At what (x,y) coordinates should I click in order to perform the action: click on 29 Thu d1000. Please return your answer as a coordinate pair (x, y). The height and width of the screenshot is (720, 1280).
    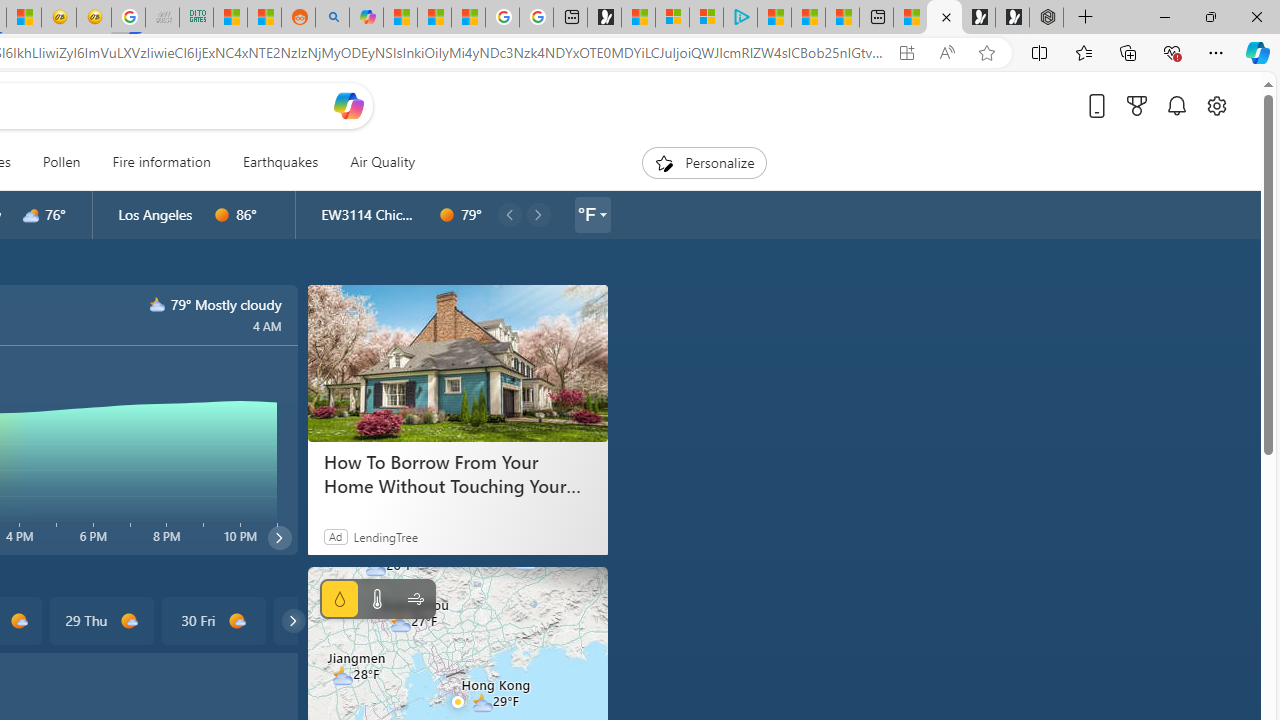
    Looking at the image, I should click on (100, 620).